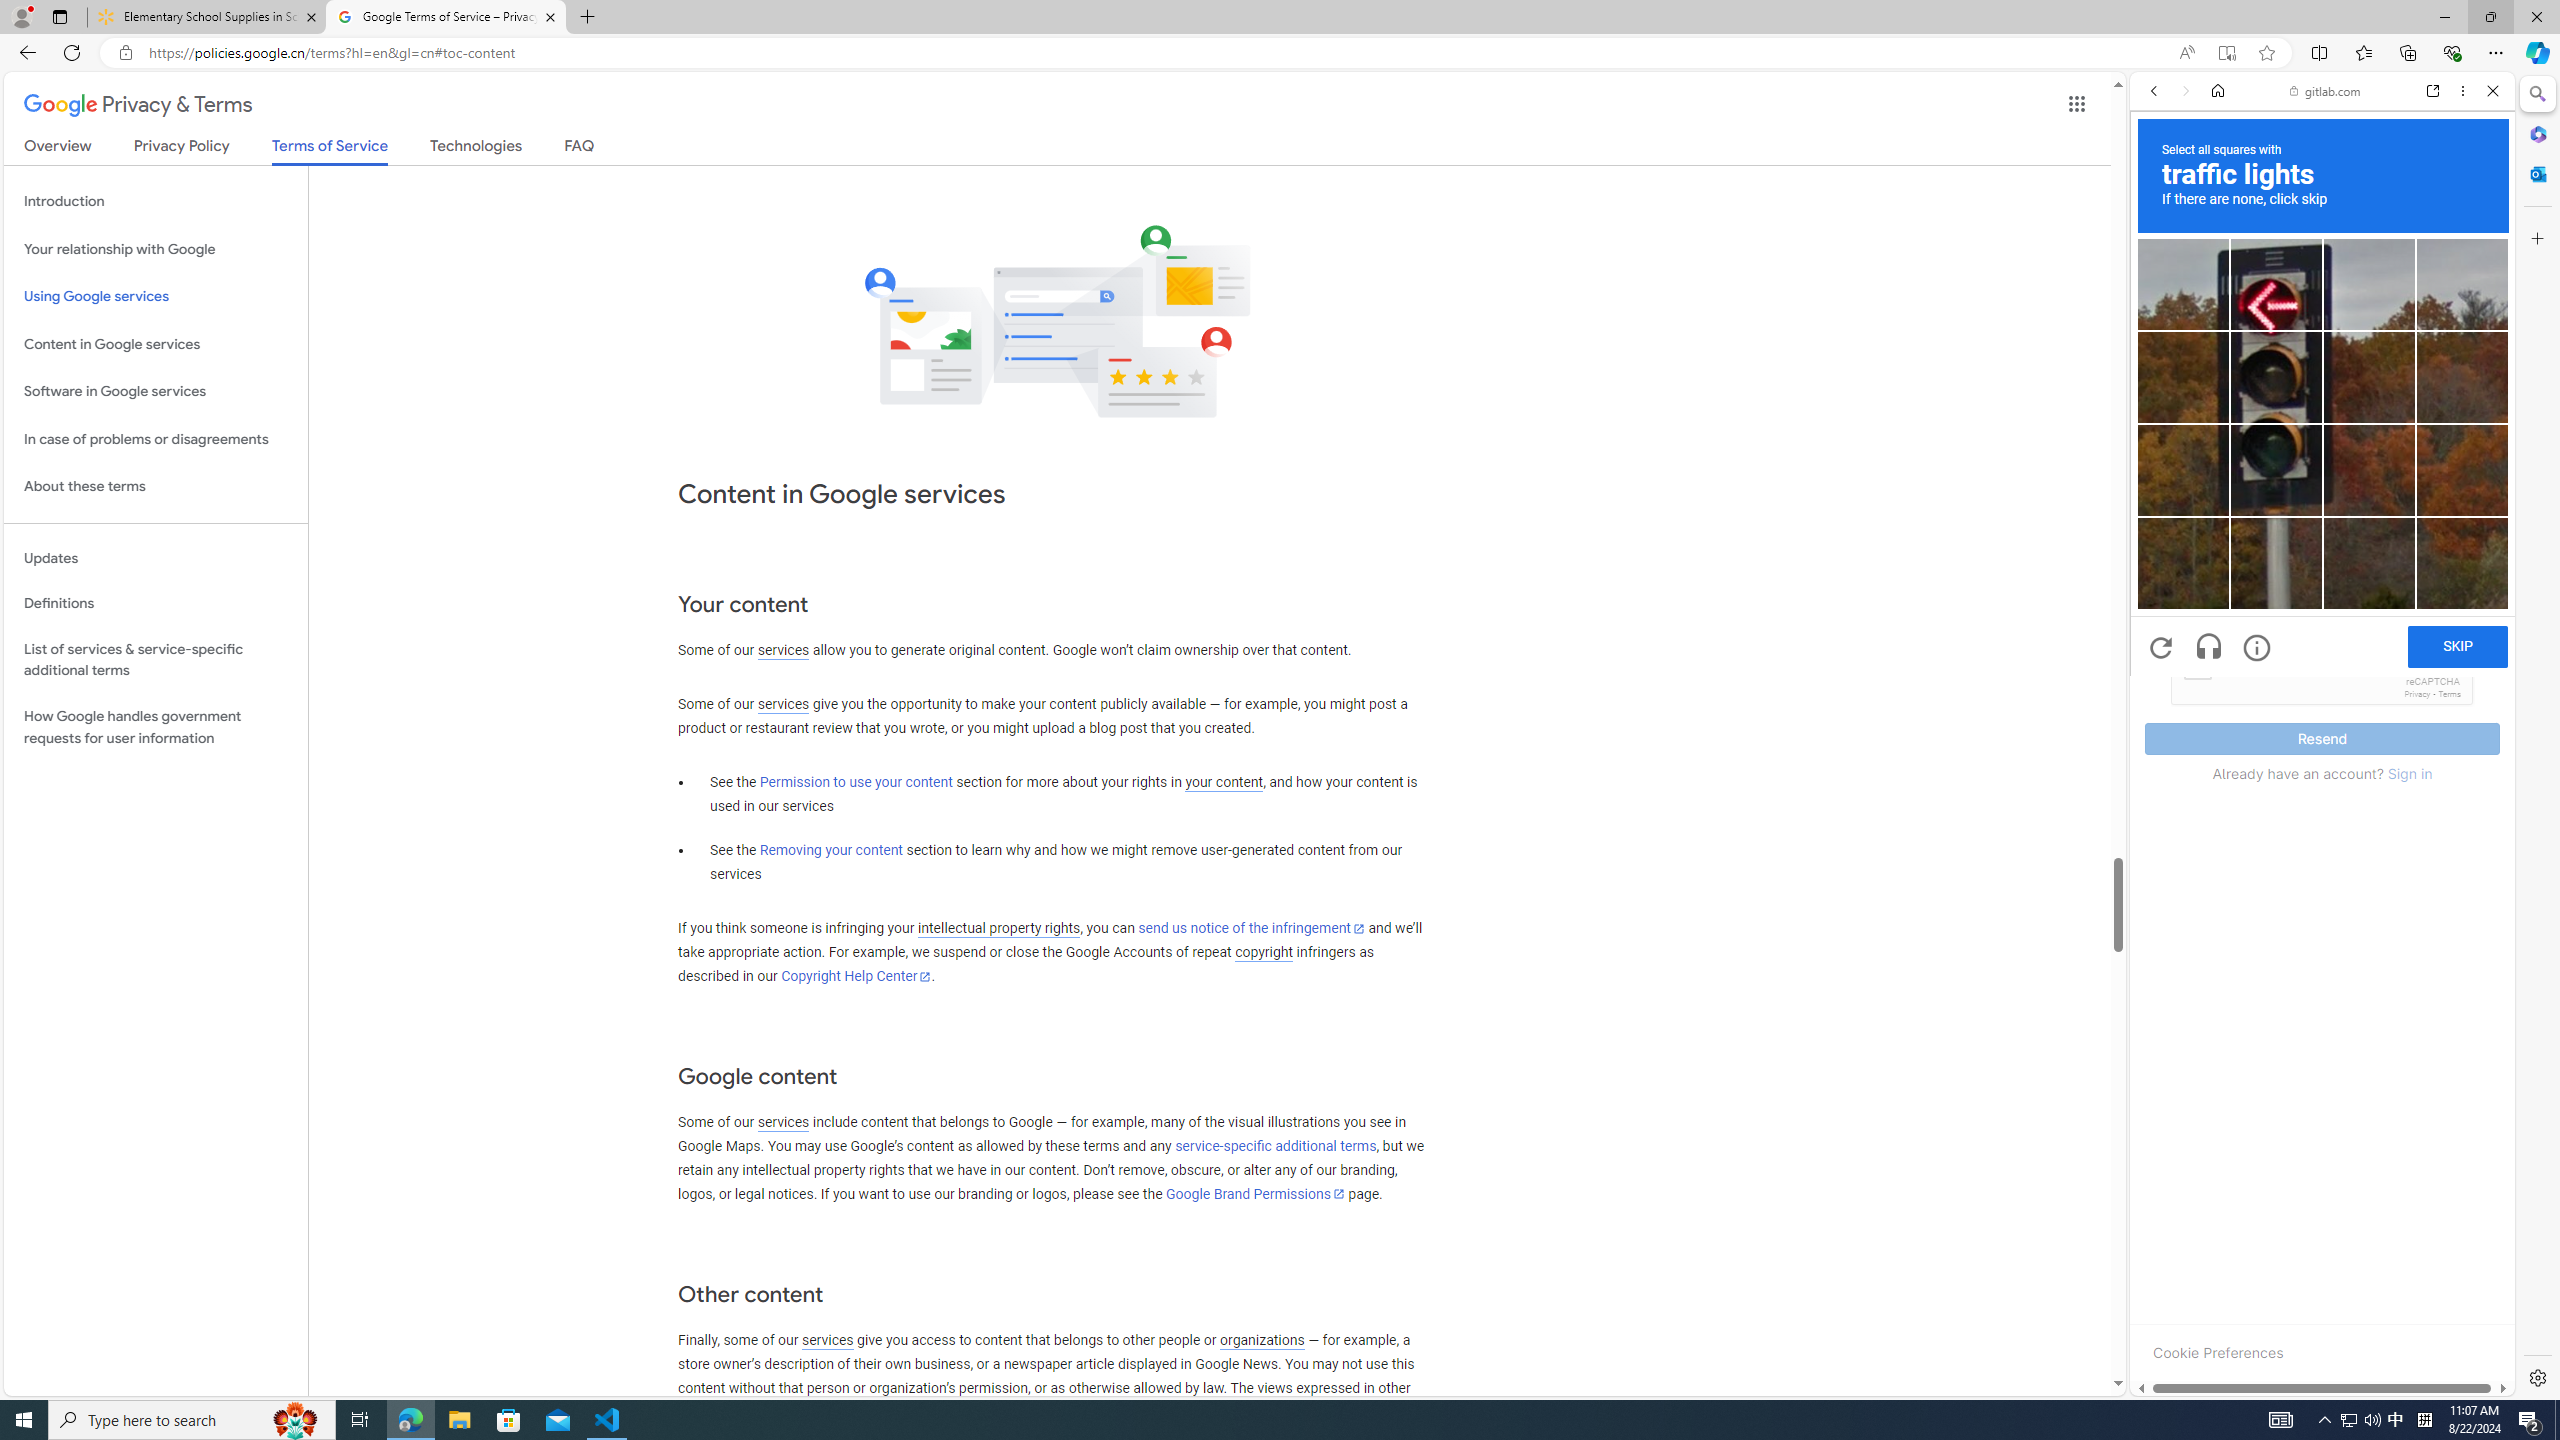 This screenshot has width=2560, height=1440. What do you see at coordinates (2425, 974) in the screenshot?
I see `View details` at bounding box center [2425, 974].